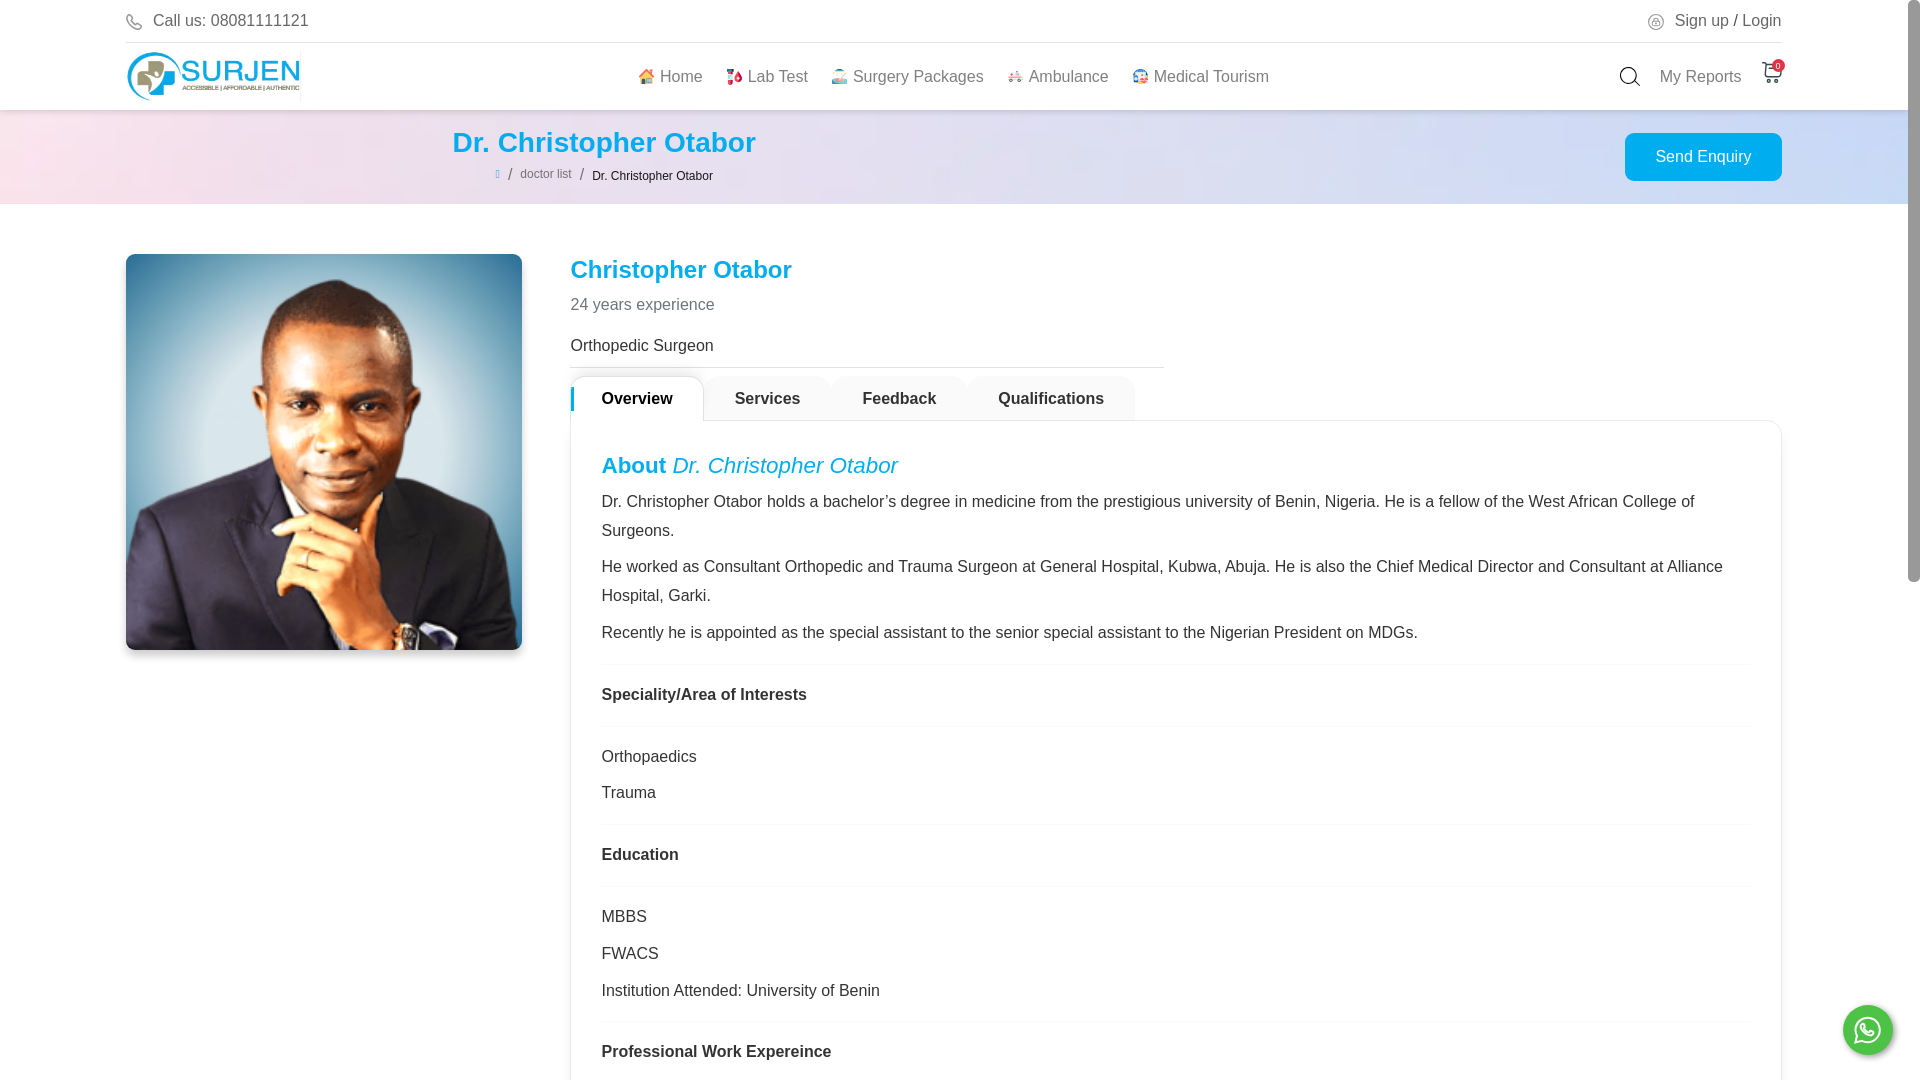 The width and height of the screenshot is (1920, 1080). Describe the element at coordinates (545, 176) in the screenshot. I see `doctor list` at that location.